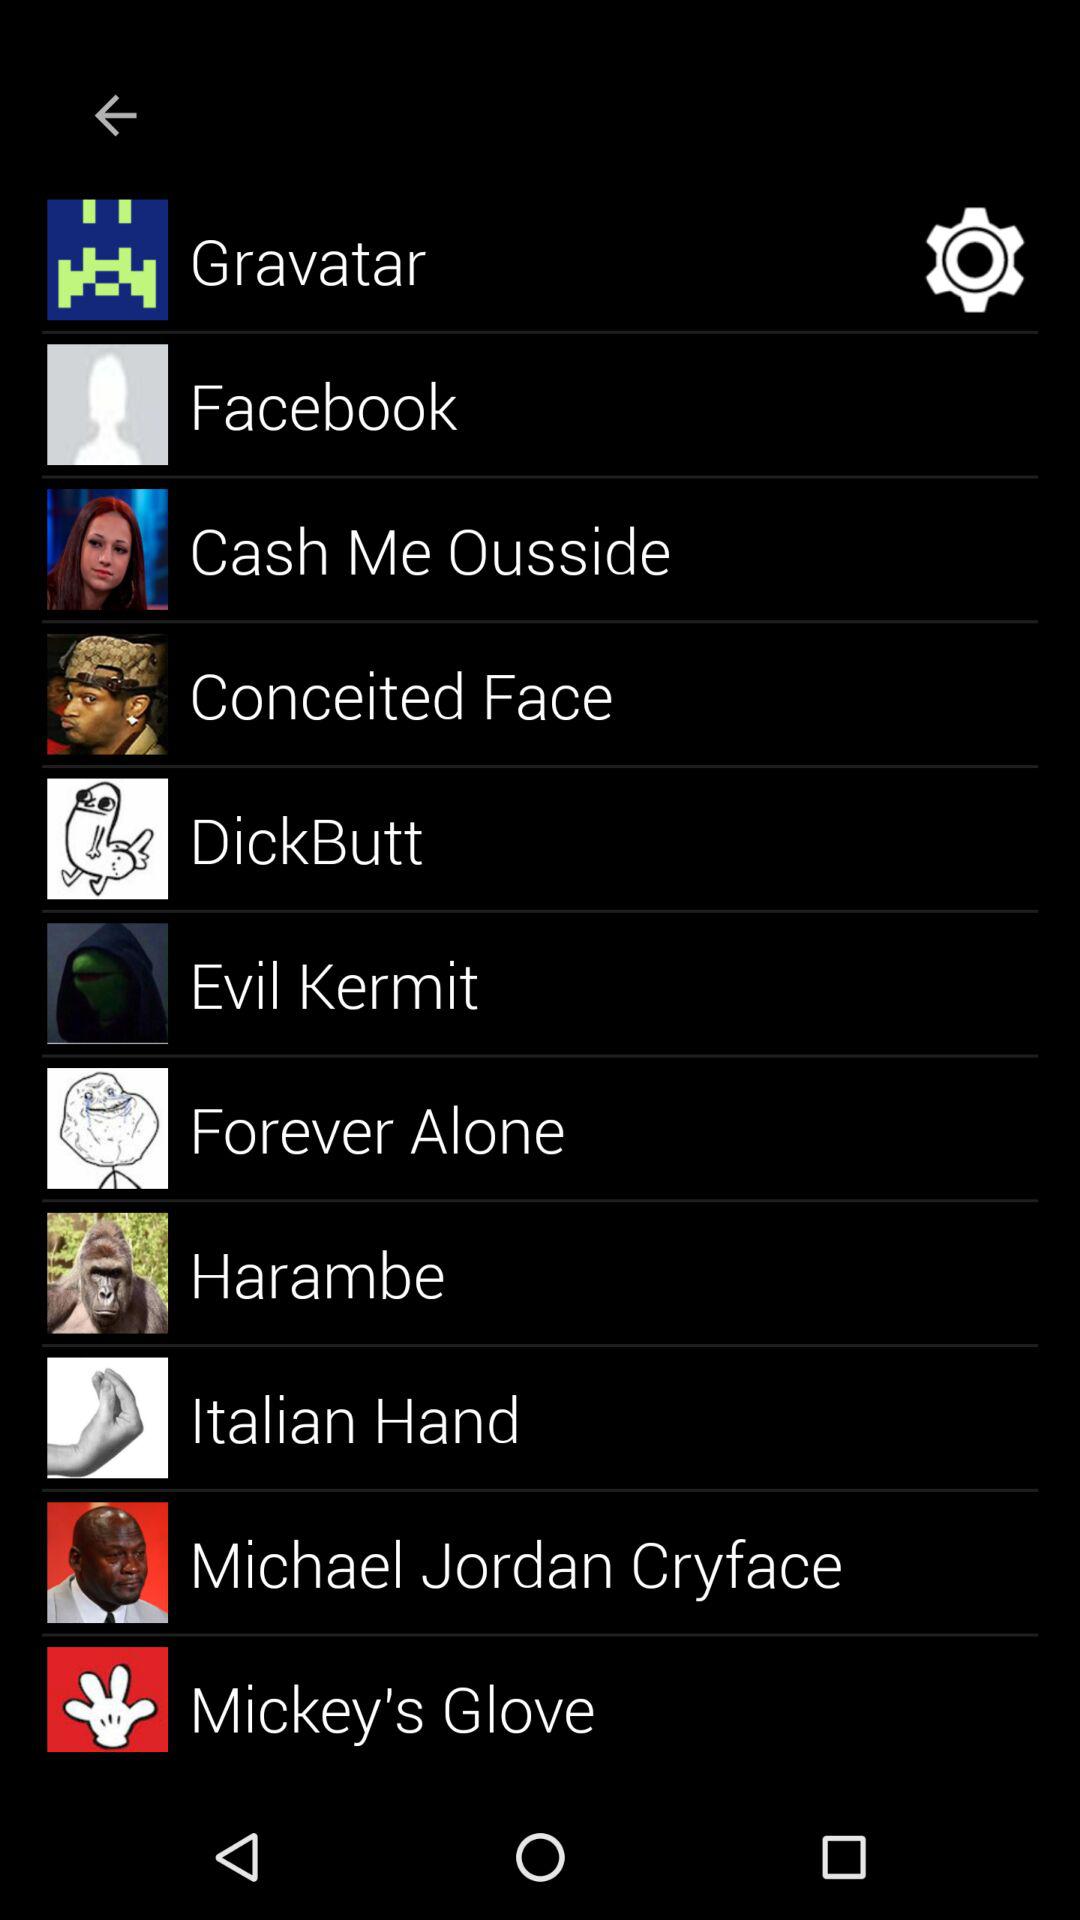 The height and width of the screenshot is (1920, 1080). I want to click on settings, so click(975, 260).